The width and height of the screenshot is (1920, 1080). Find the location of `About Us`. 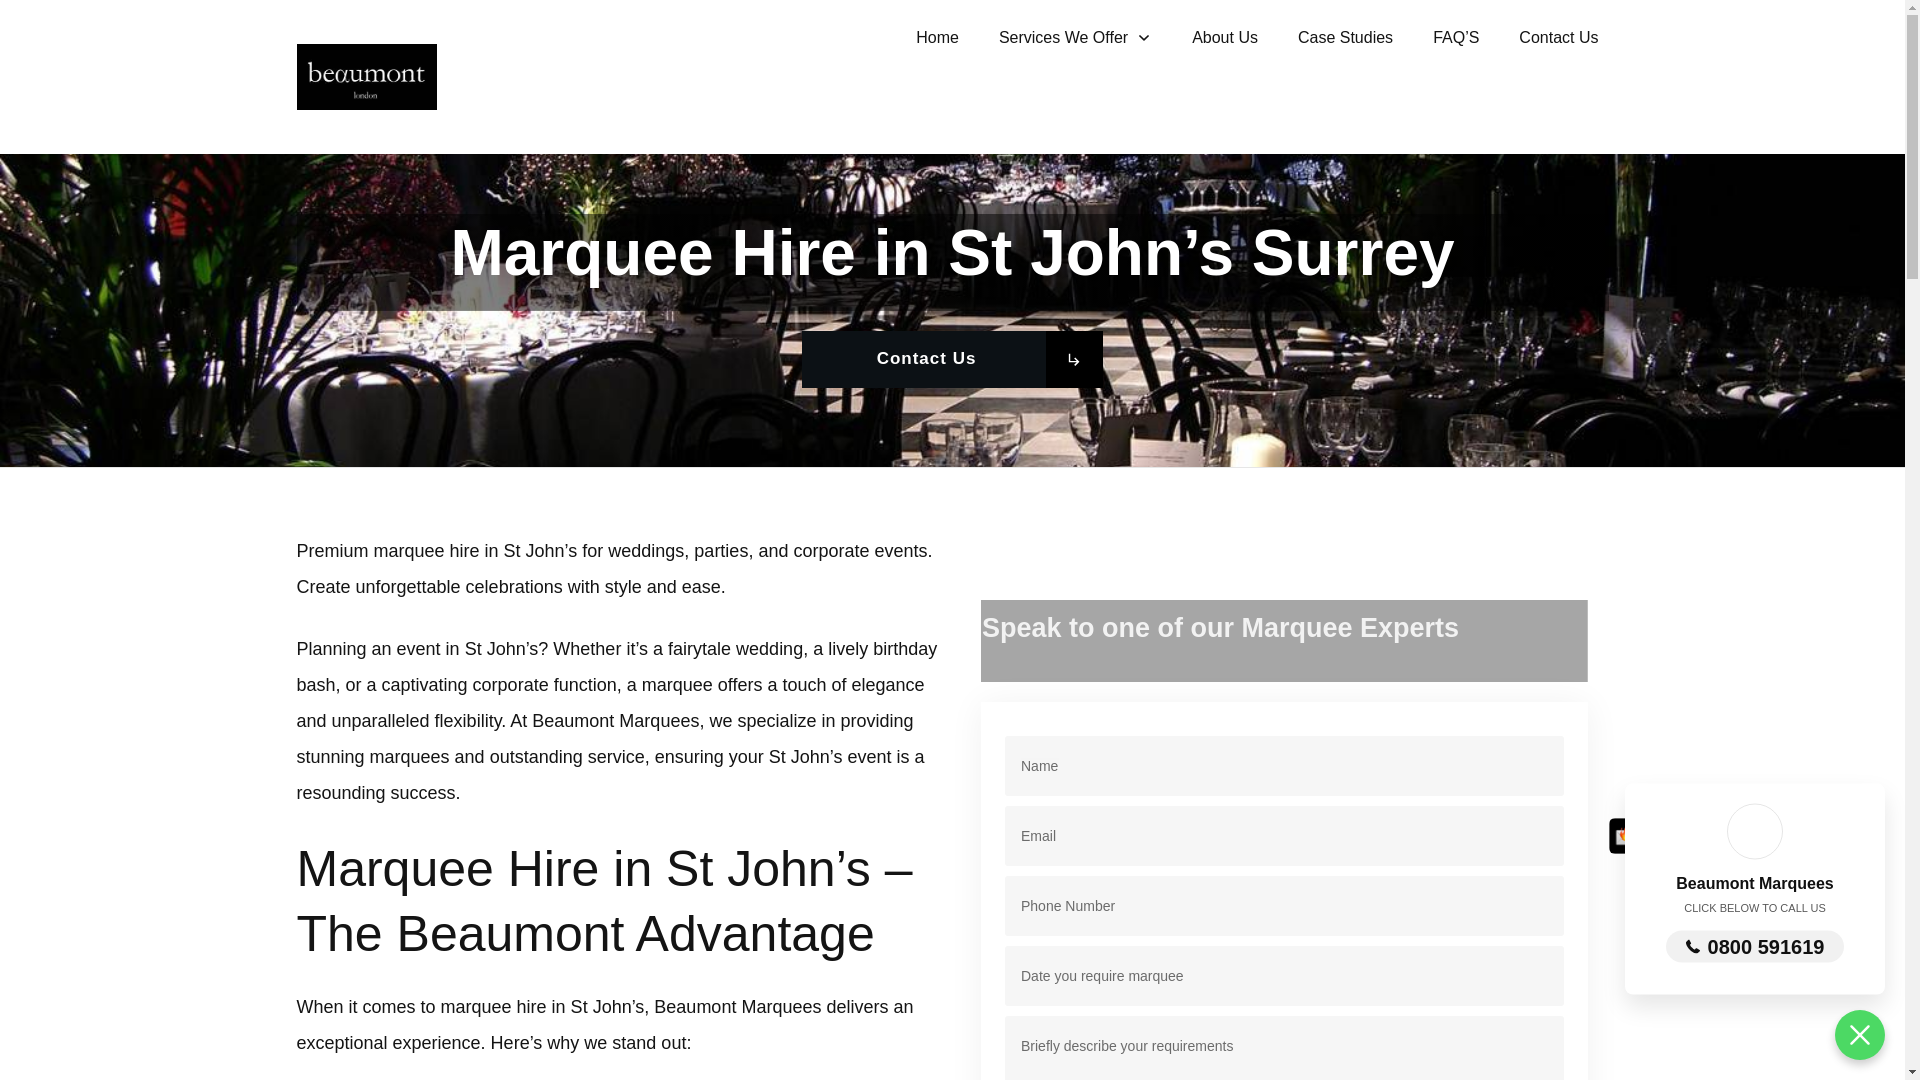

About Us is located at coordinates (1224, 38).